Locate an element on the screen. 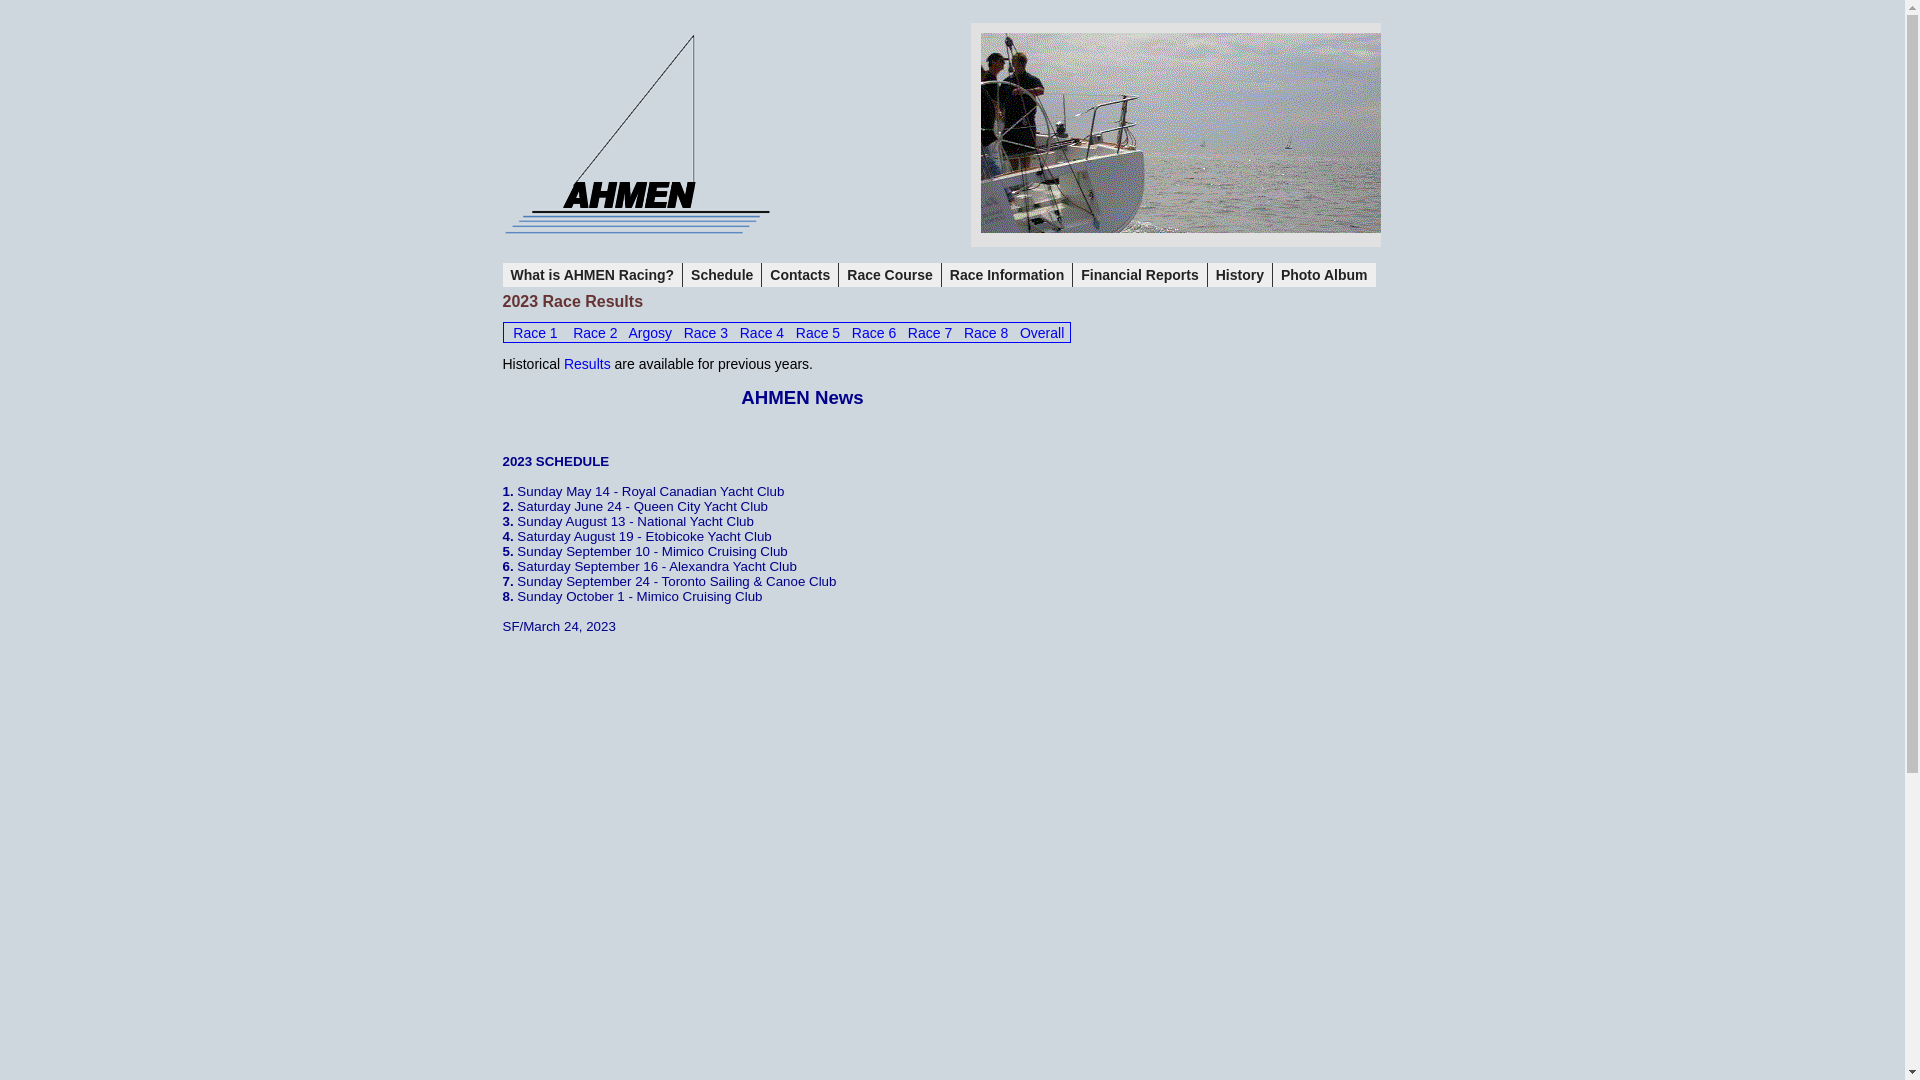 This screenshot has height=1080, width=1920. Argosy is located at coordinates (650, 333).